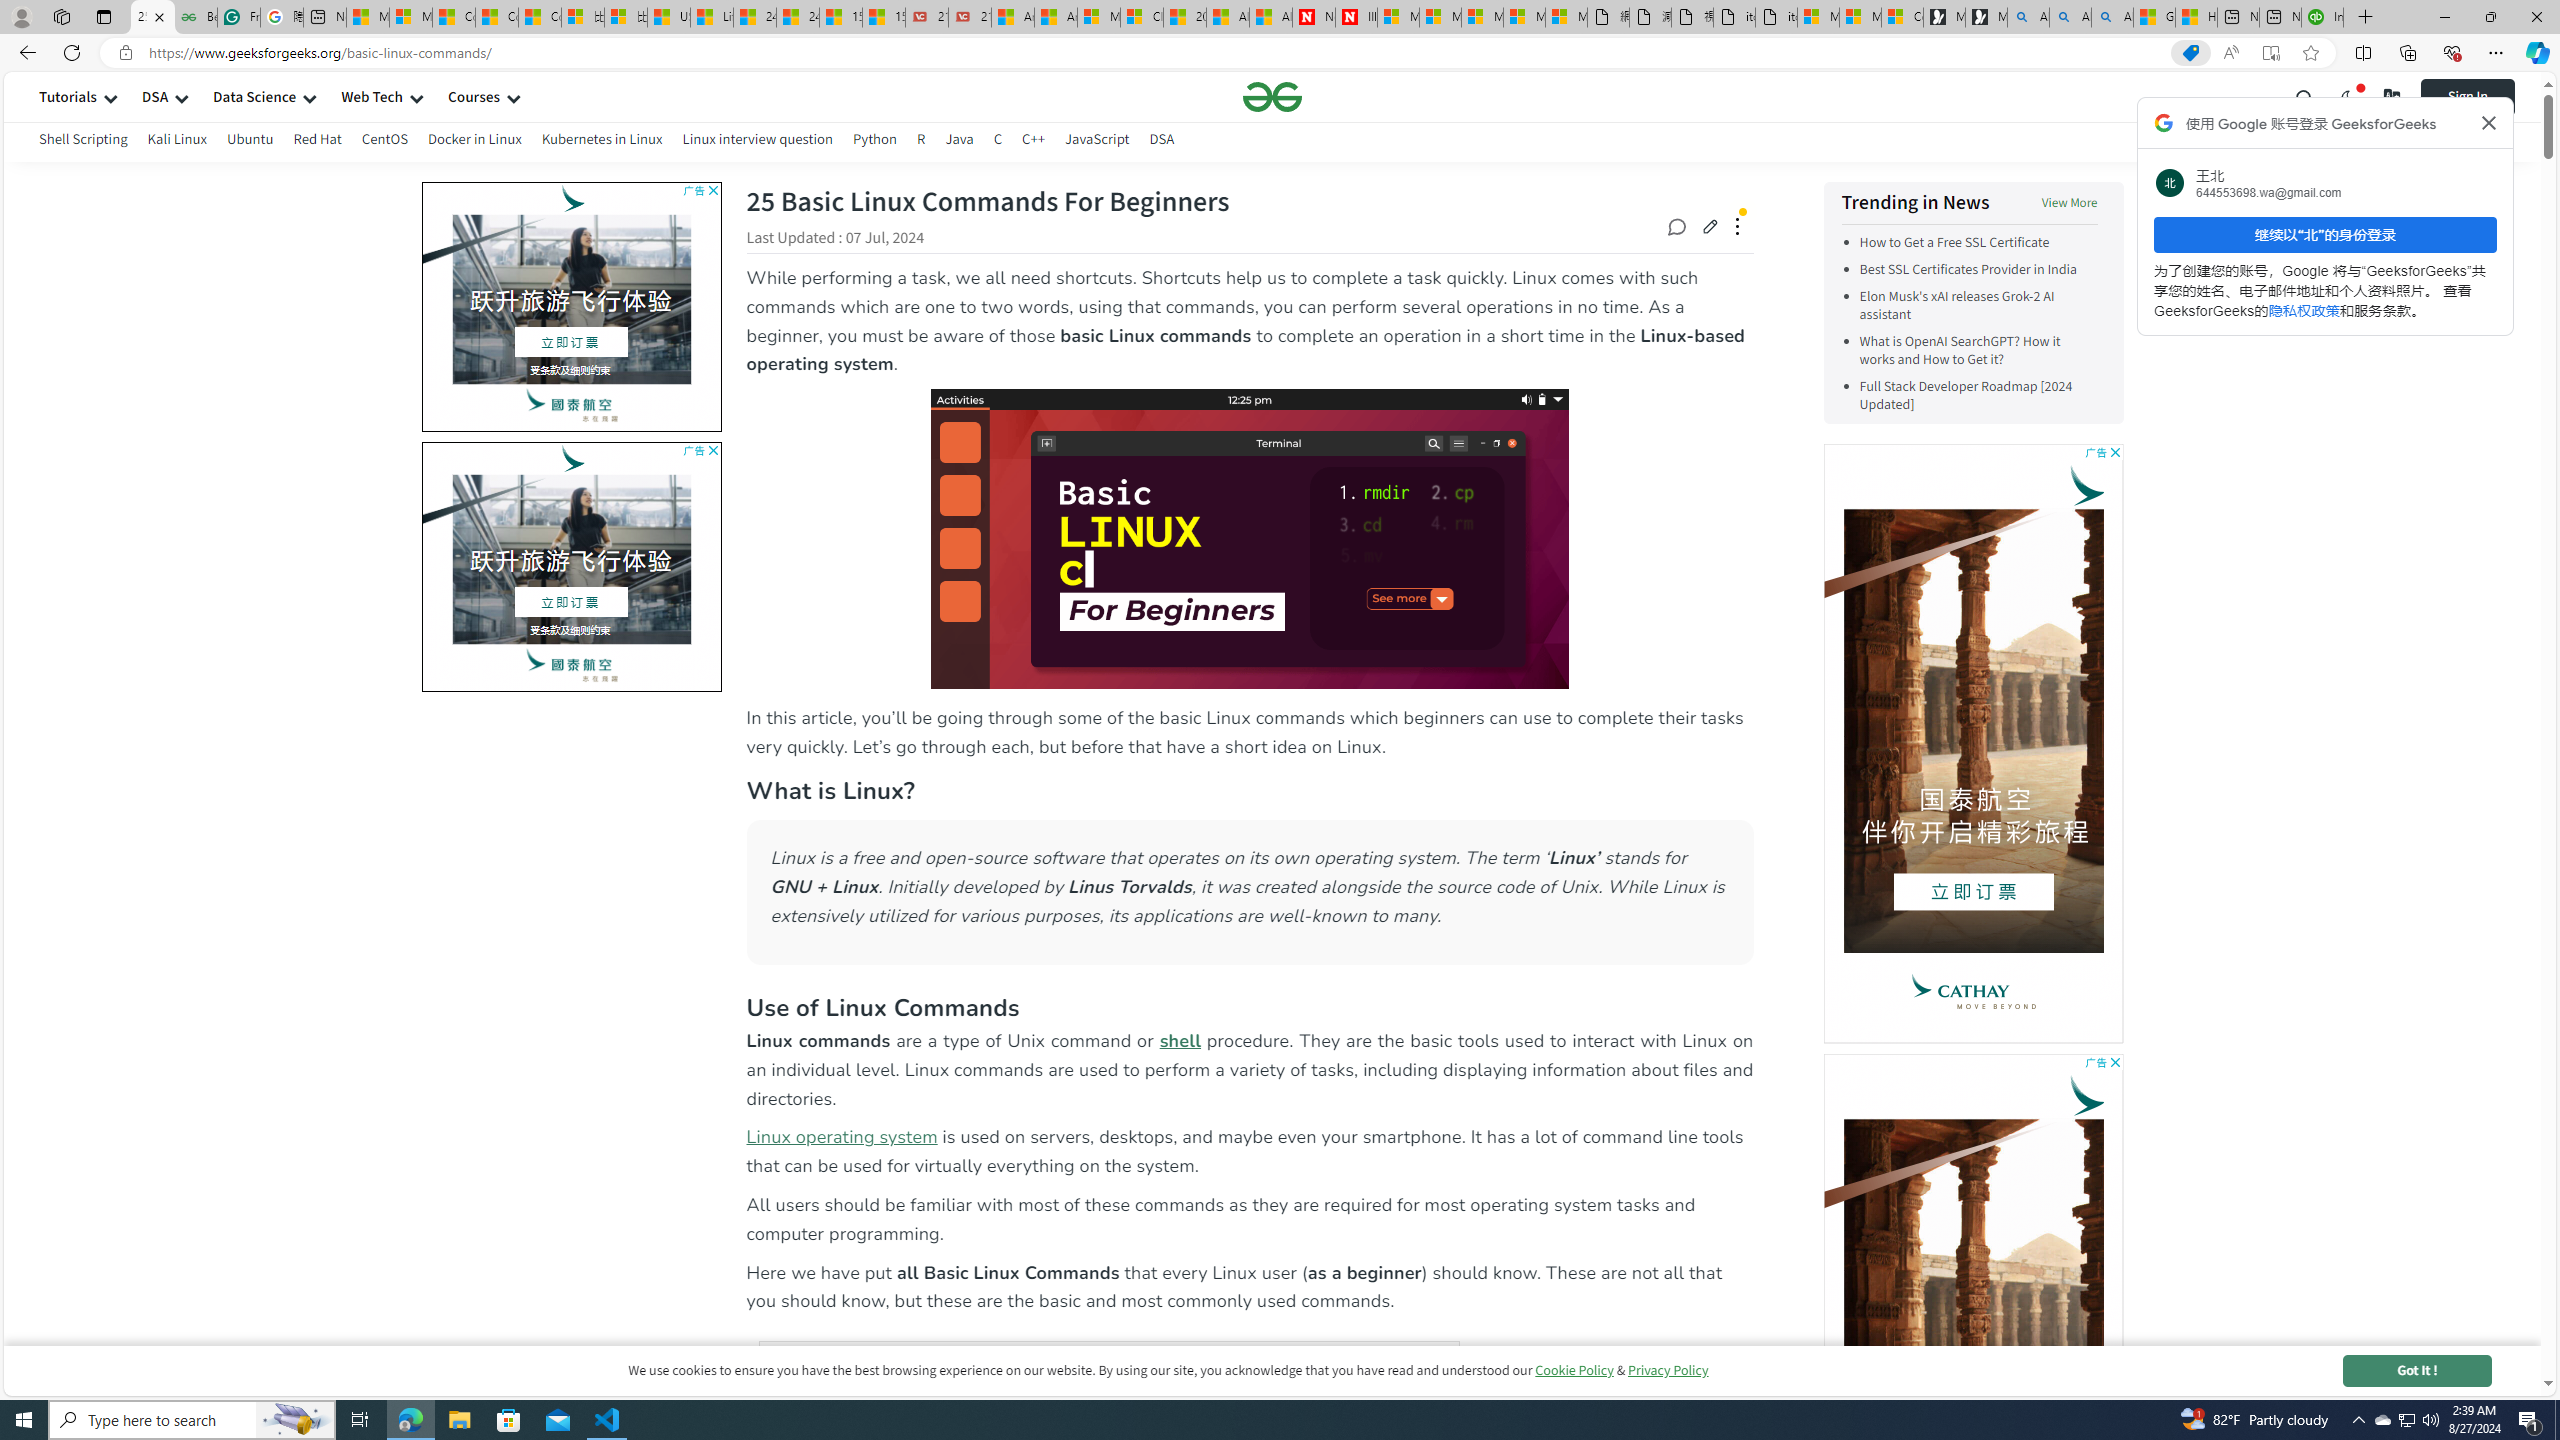 This screenshot has width=2560, height=1440. I want to click on JavaScript, so click(1096, 142).